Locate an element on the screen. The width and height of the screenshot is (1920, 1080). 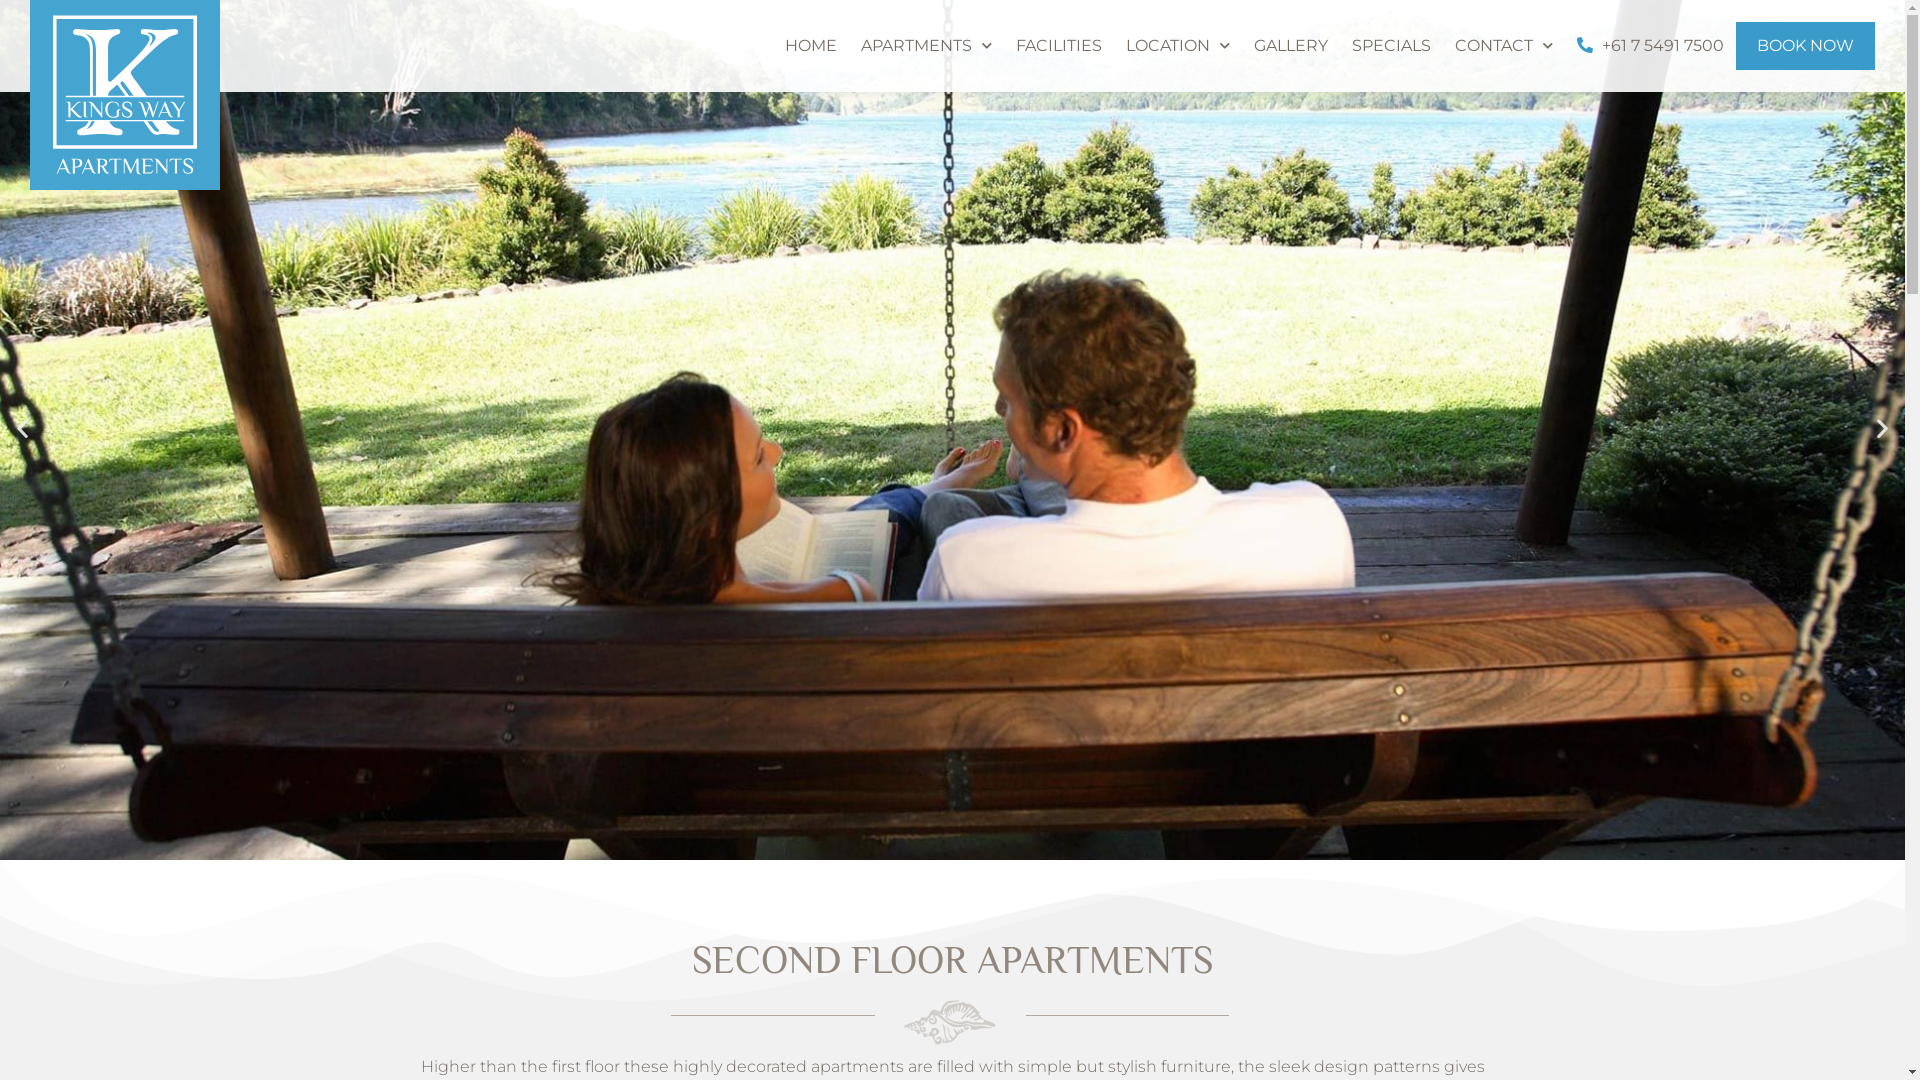
FACILITIES is located at coordinates (1059, 46).